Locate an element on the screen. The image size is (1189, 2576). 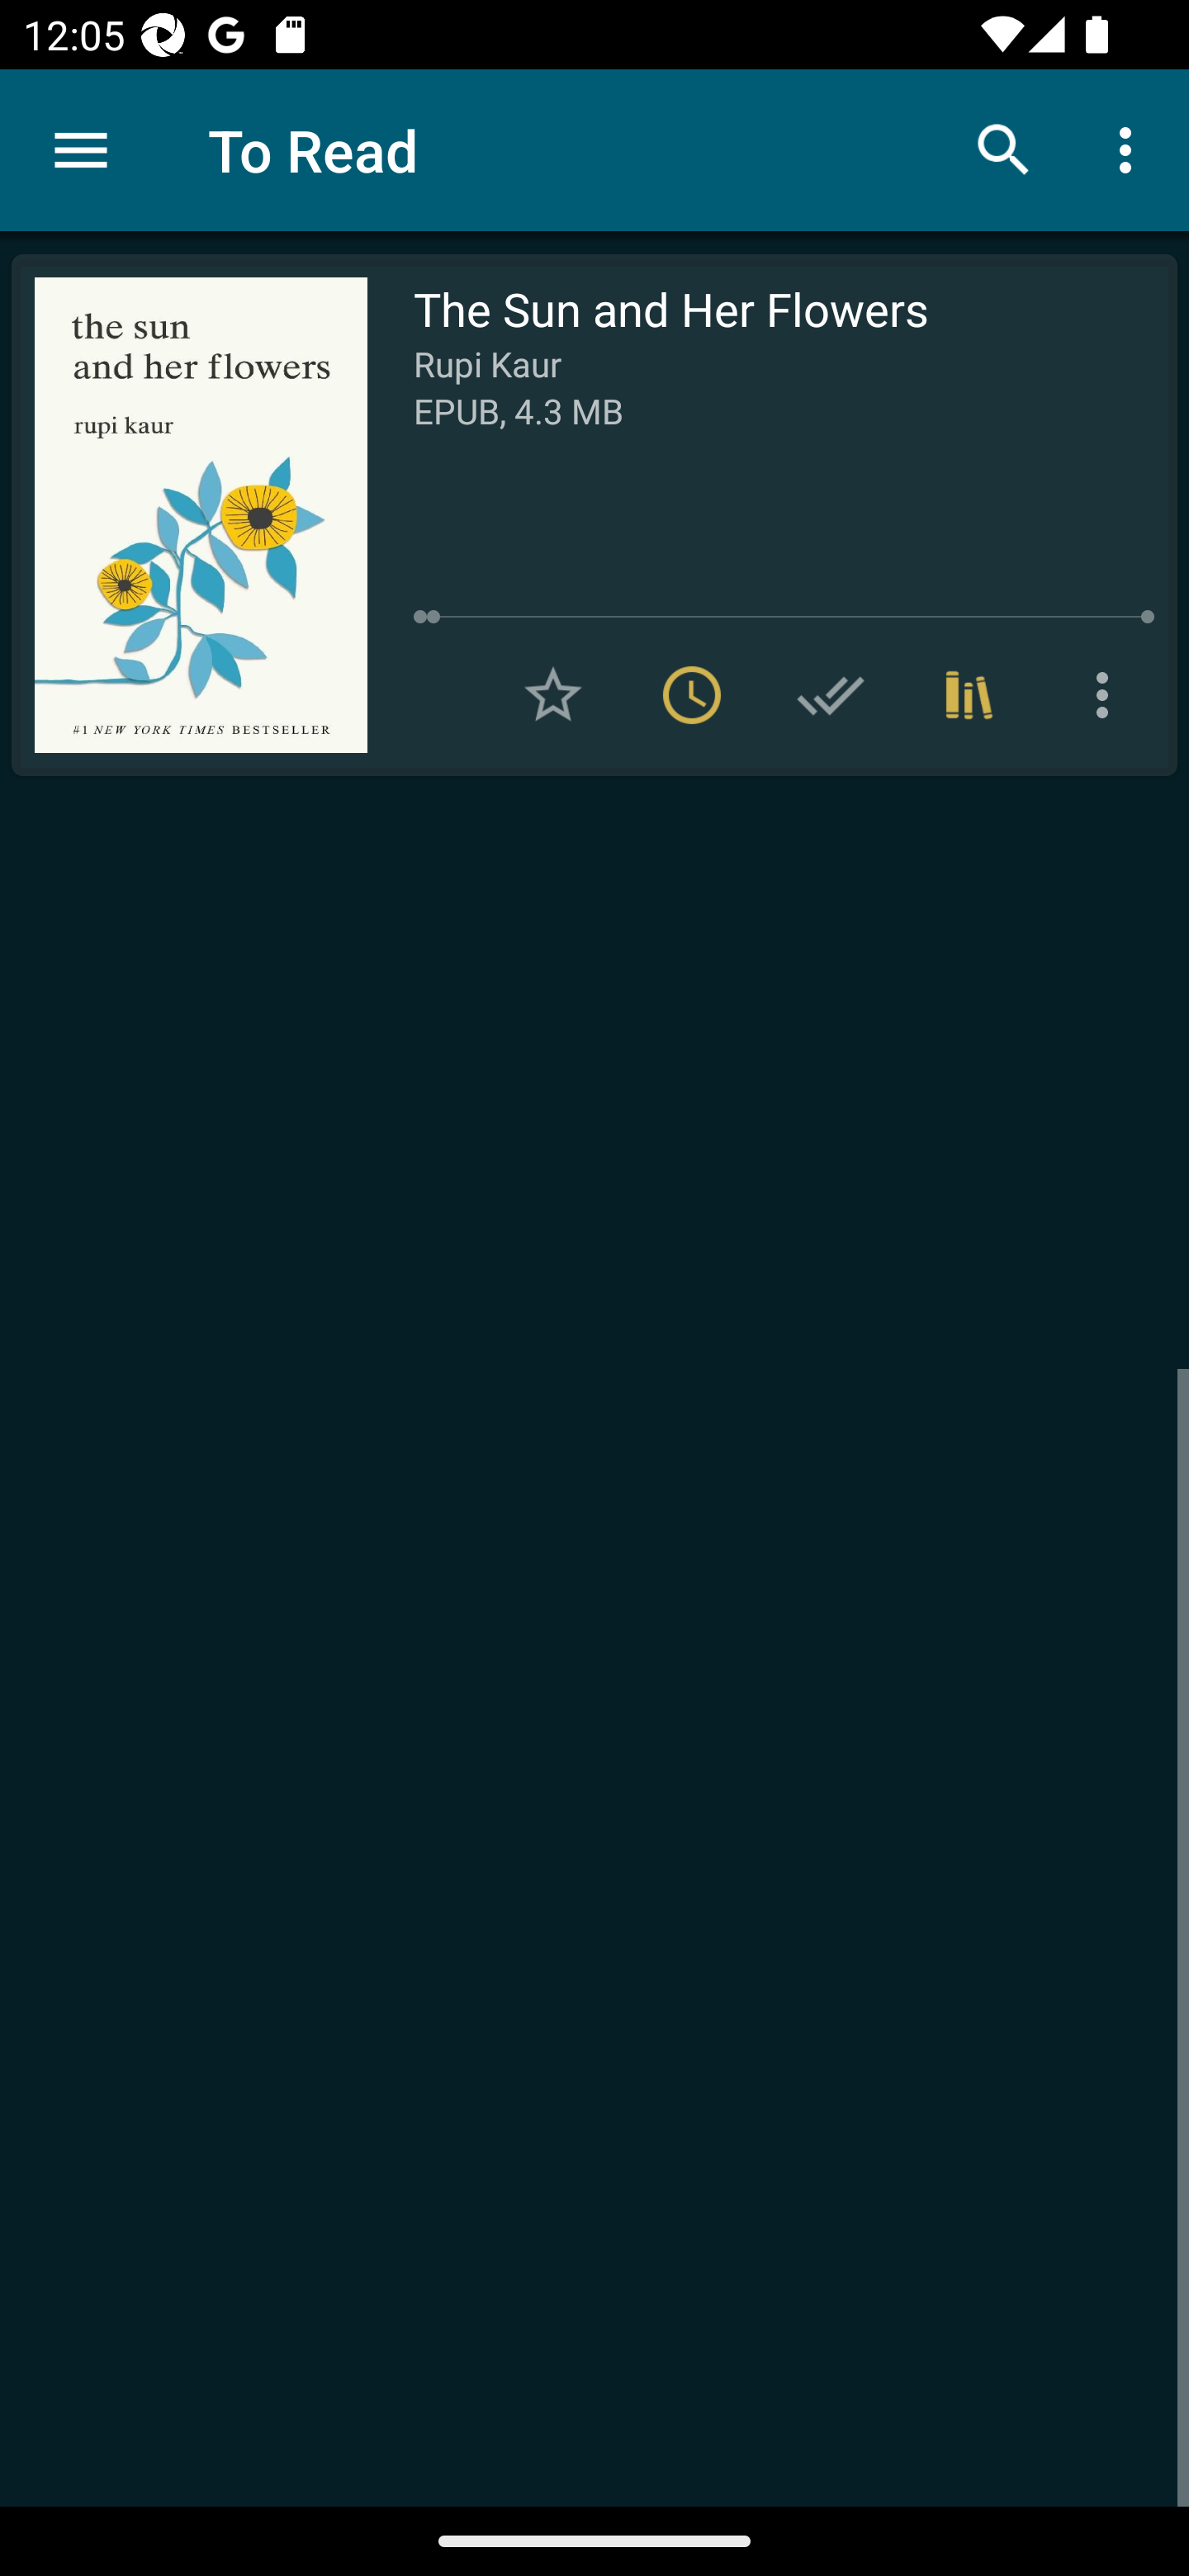
Search books & documents is located at coordinates (1004, 149).